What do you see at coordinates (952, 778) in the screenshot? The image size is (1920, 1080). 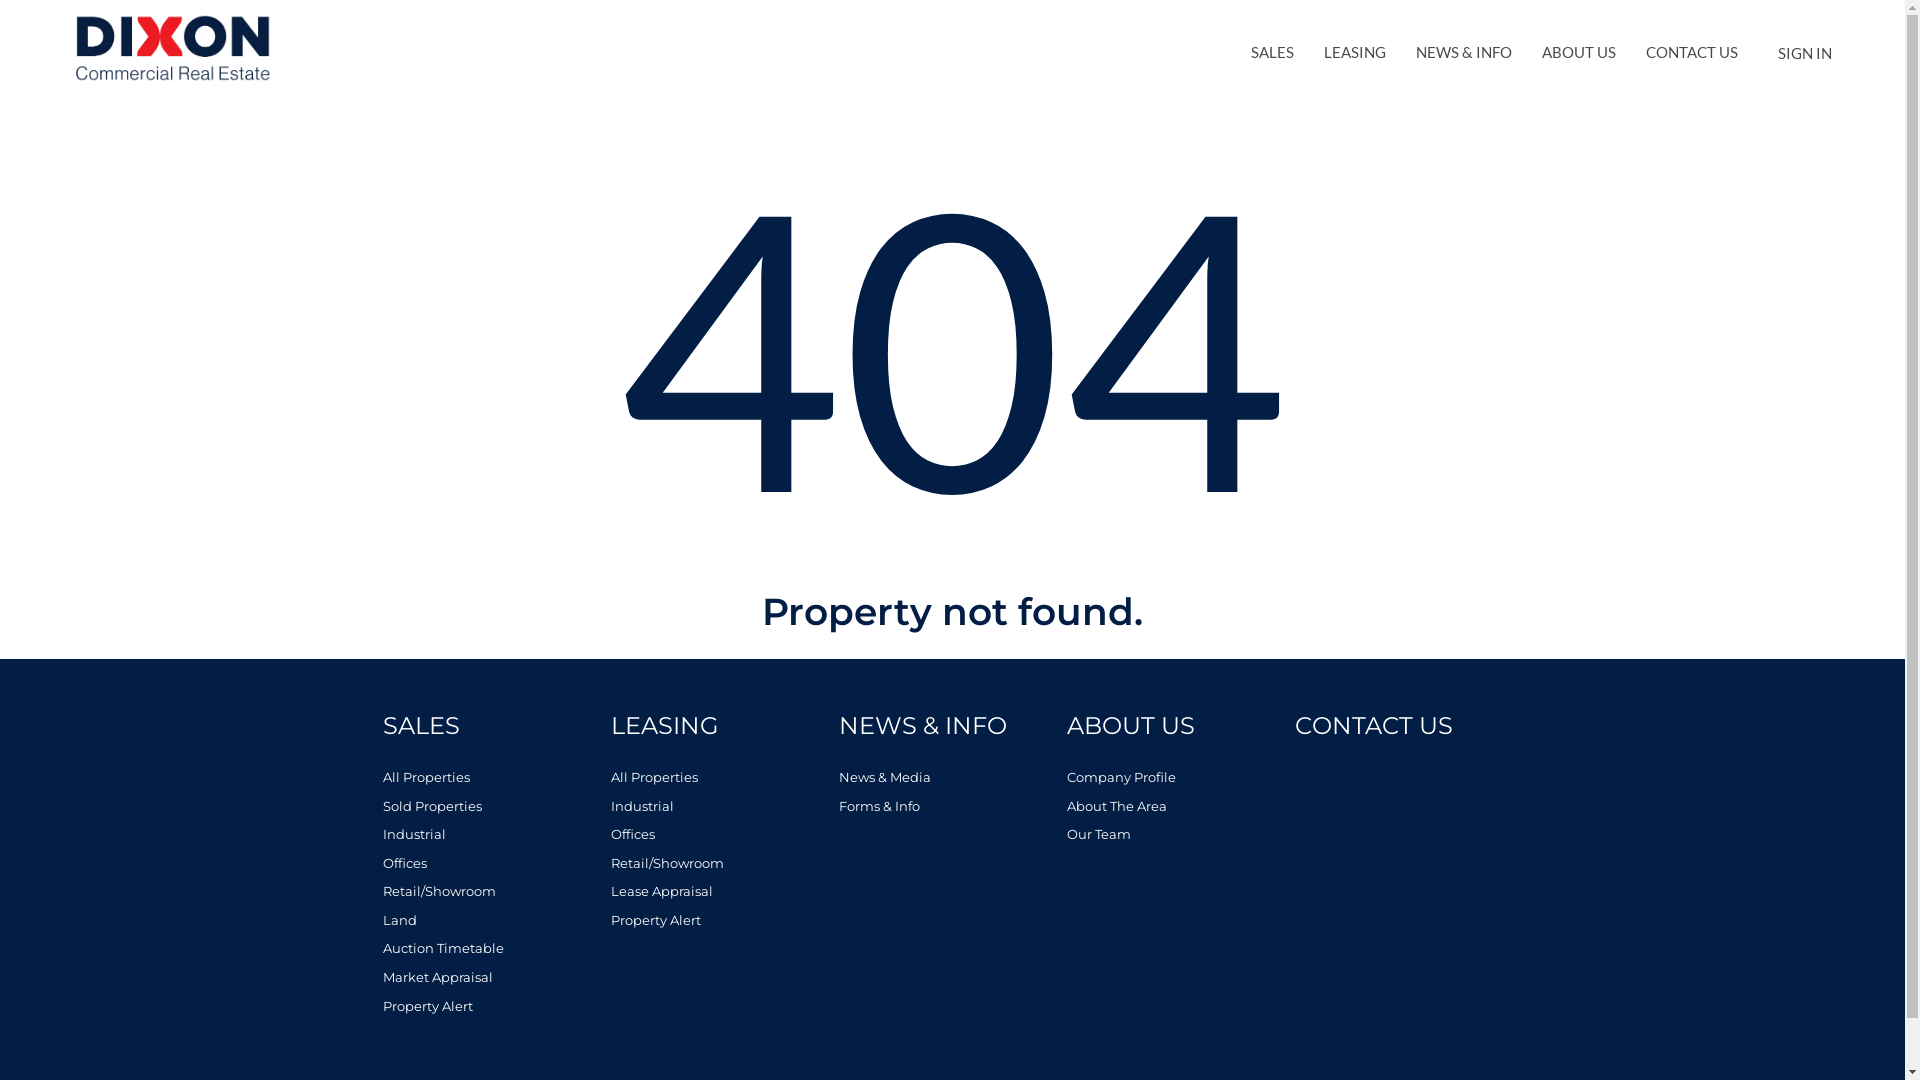 I see `News & Media` at bounding box center [952, 778].